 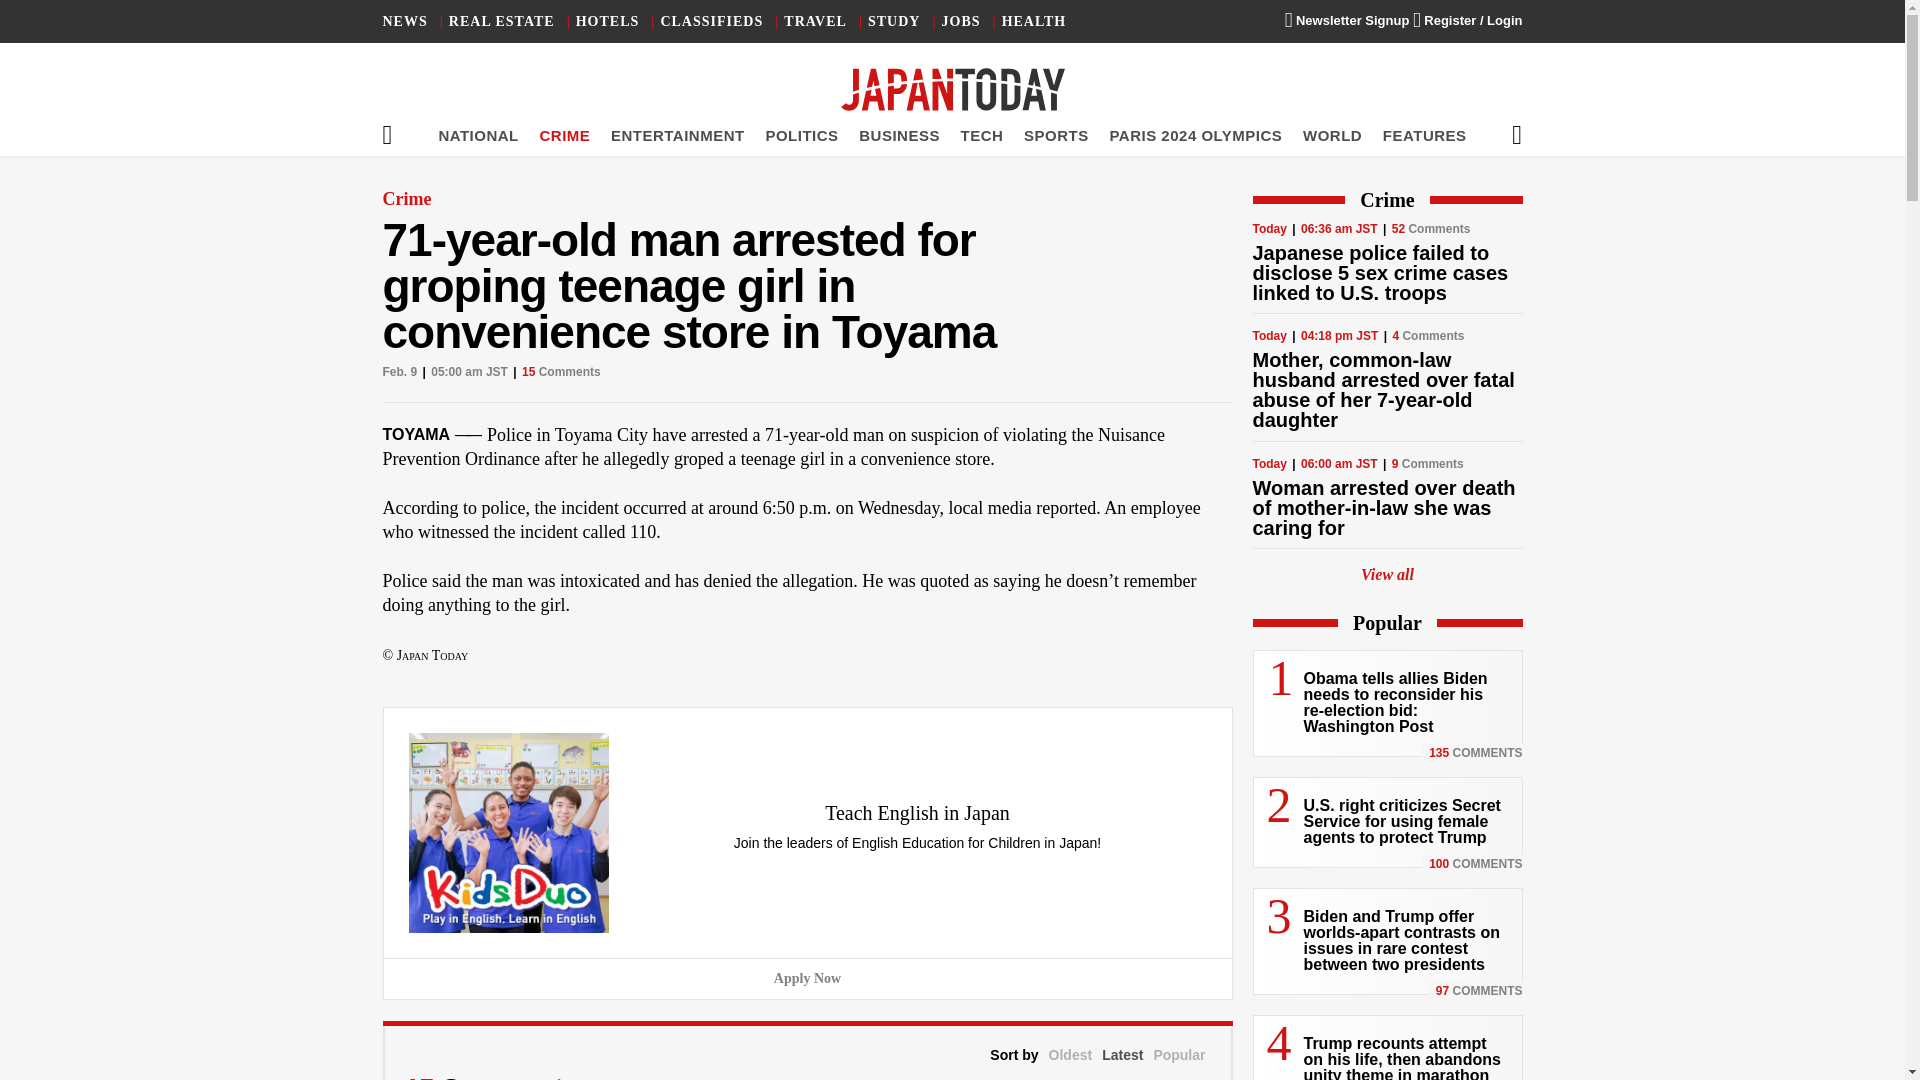 What do you see at coordinates (1346, 20) in the screenshot?
I see `Newsletter Signup` at bounding box center [1346, 20].